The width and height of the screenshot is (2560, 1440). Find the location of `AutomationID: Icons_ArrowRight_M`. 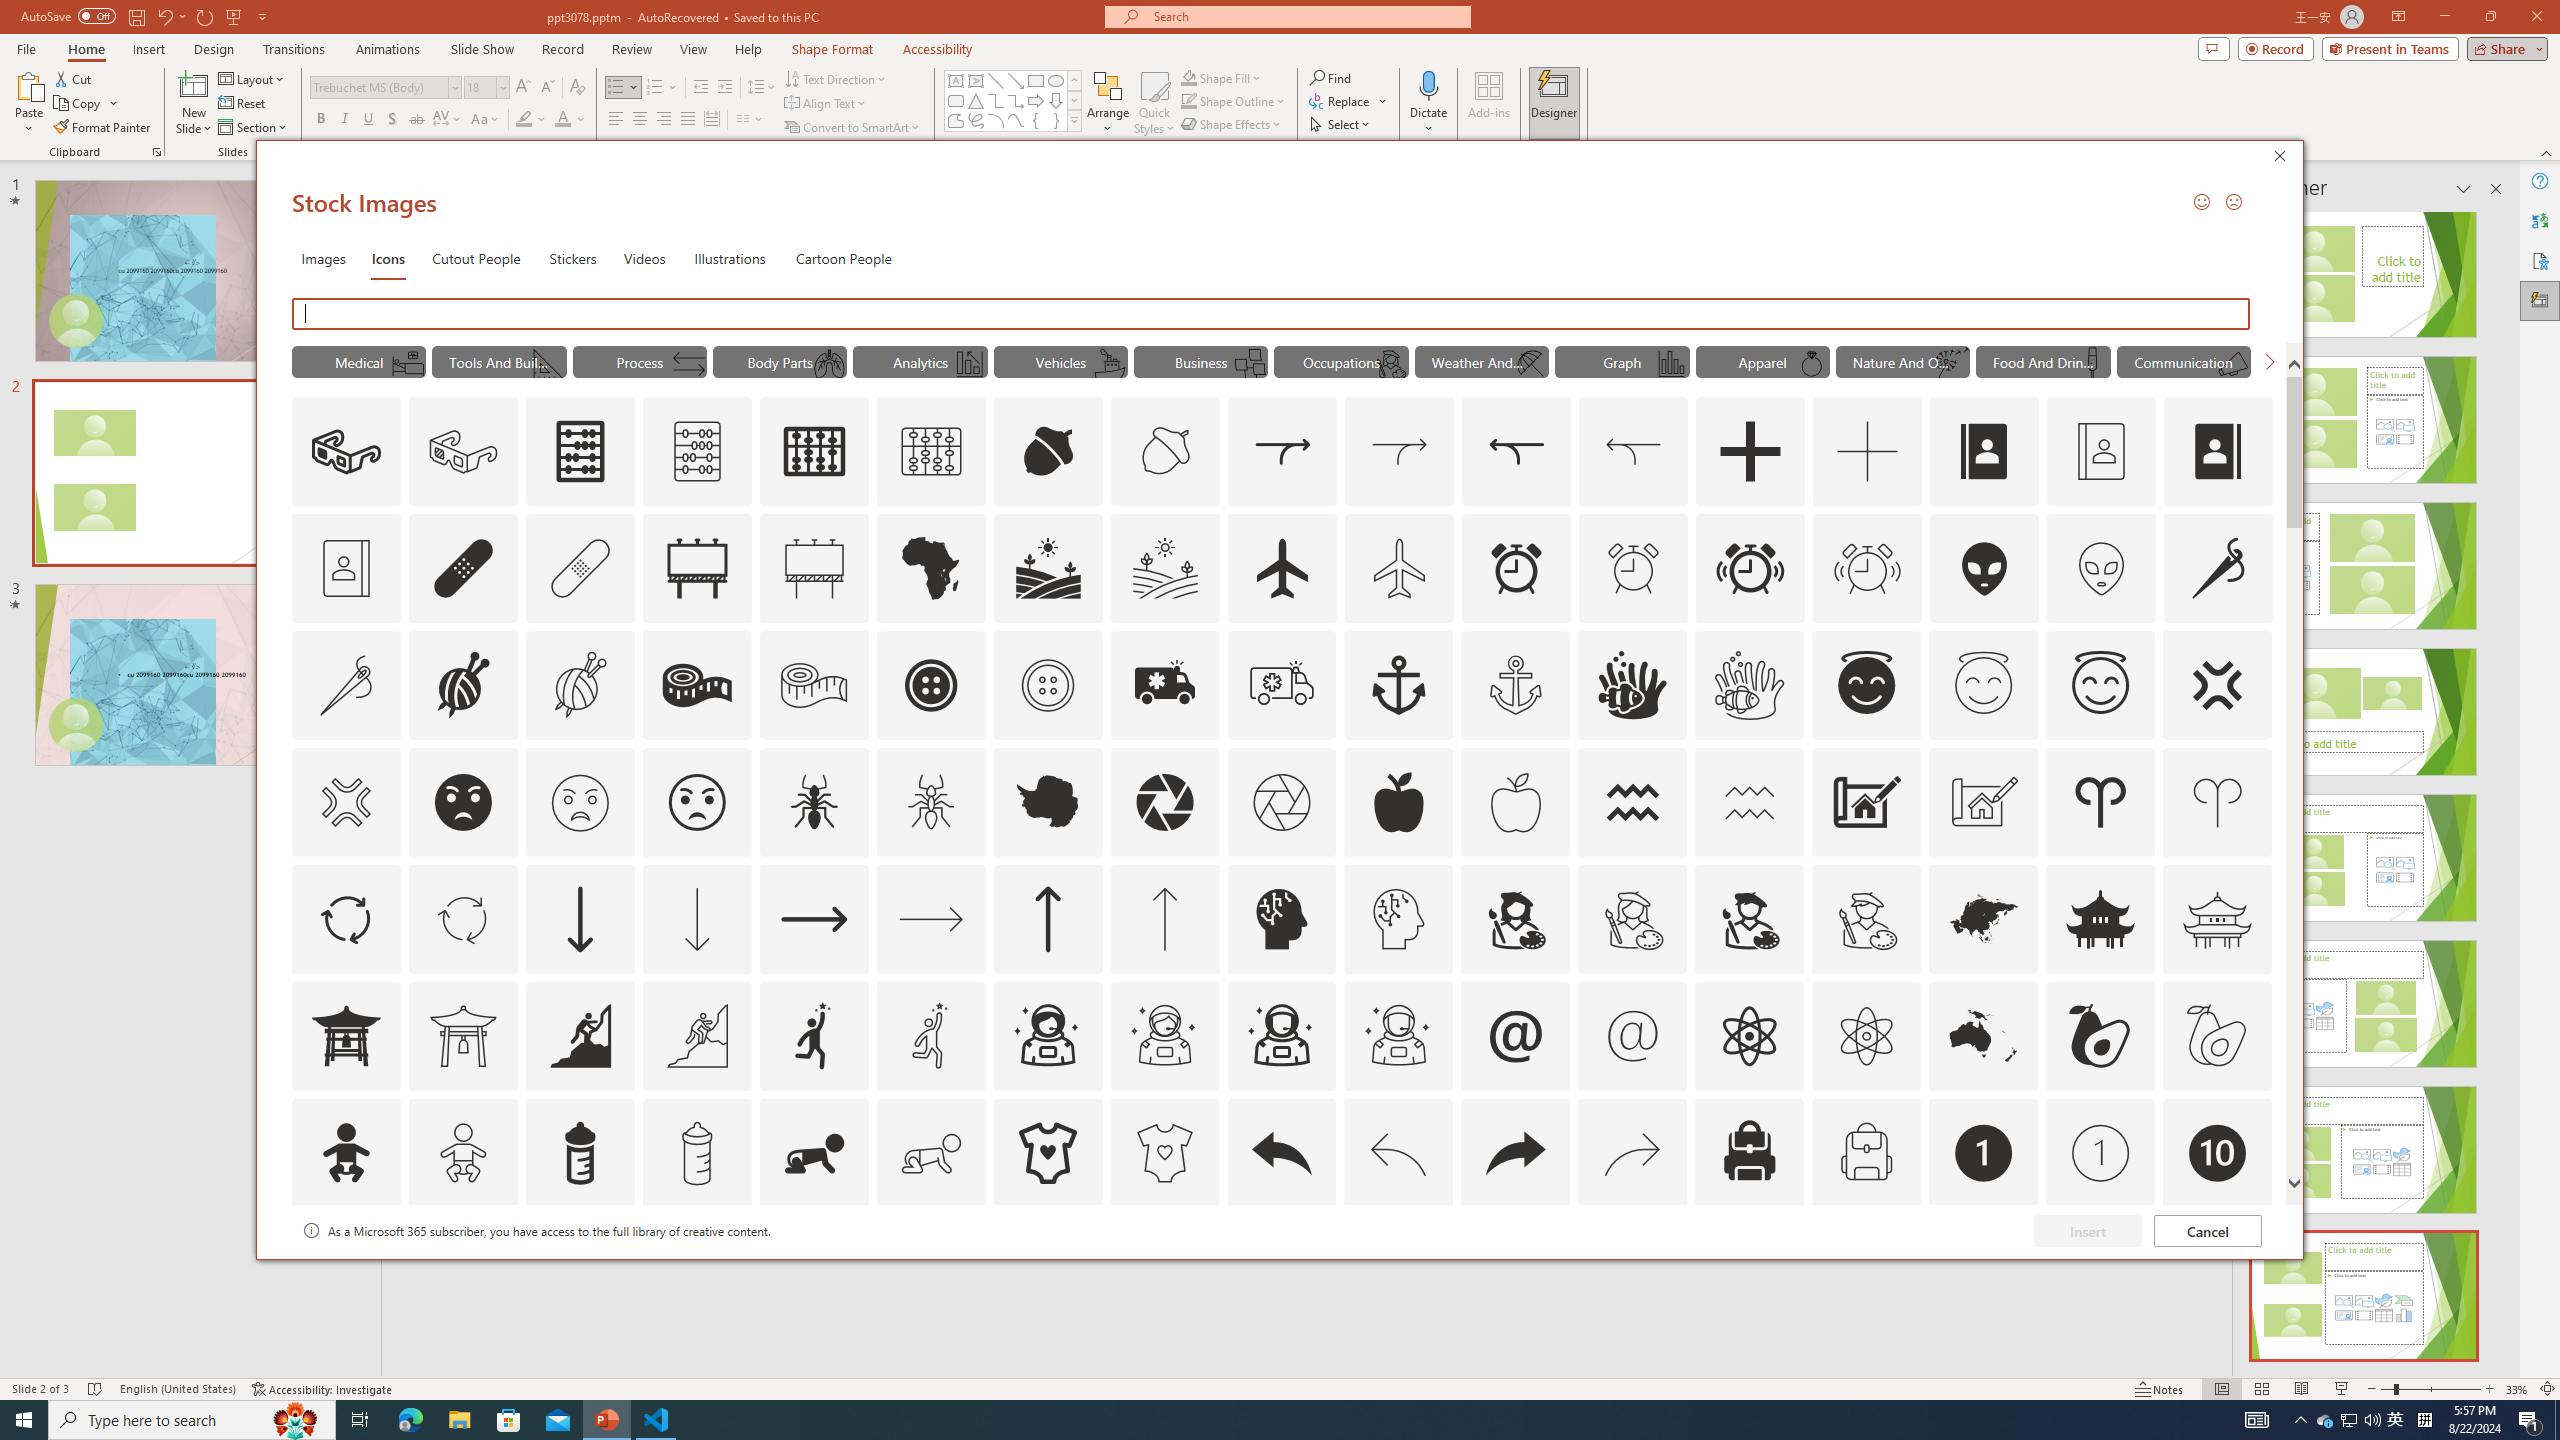

AutomationID: Icons_ArrowRight_M is located at coordinates (932, 918).